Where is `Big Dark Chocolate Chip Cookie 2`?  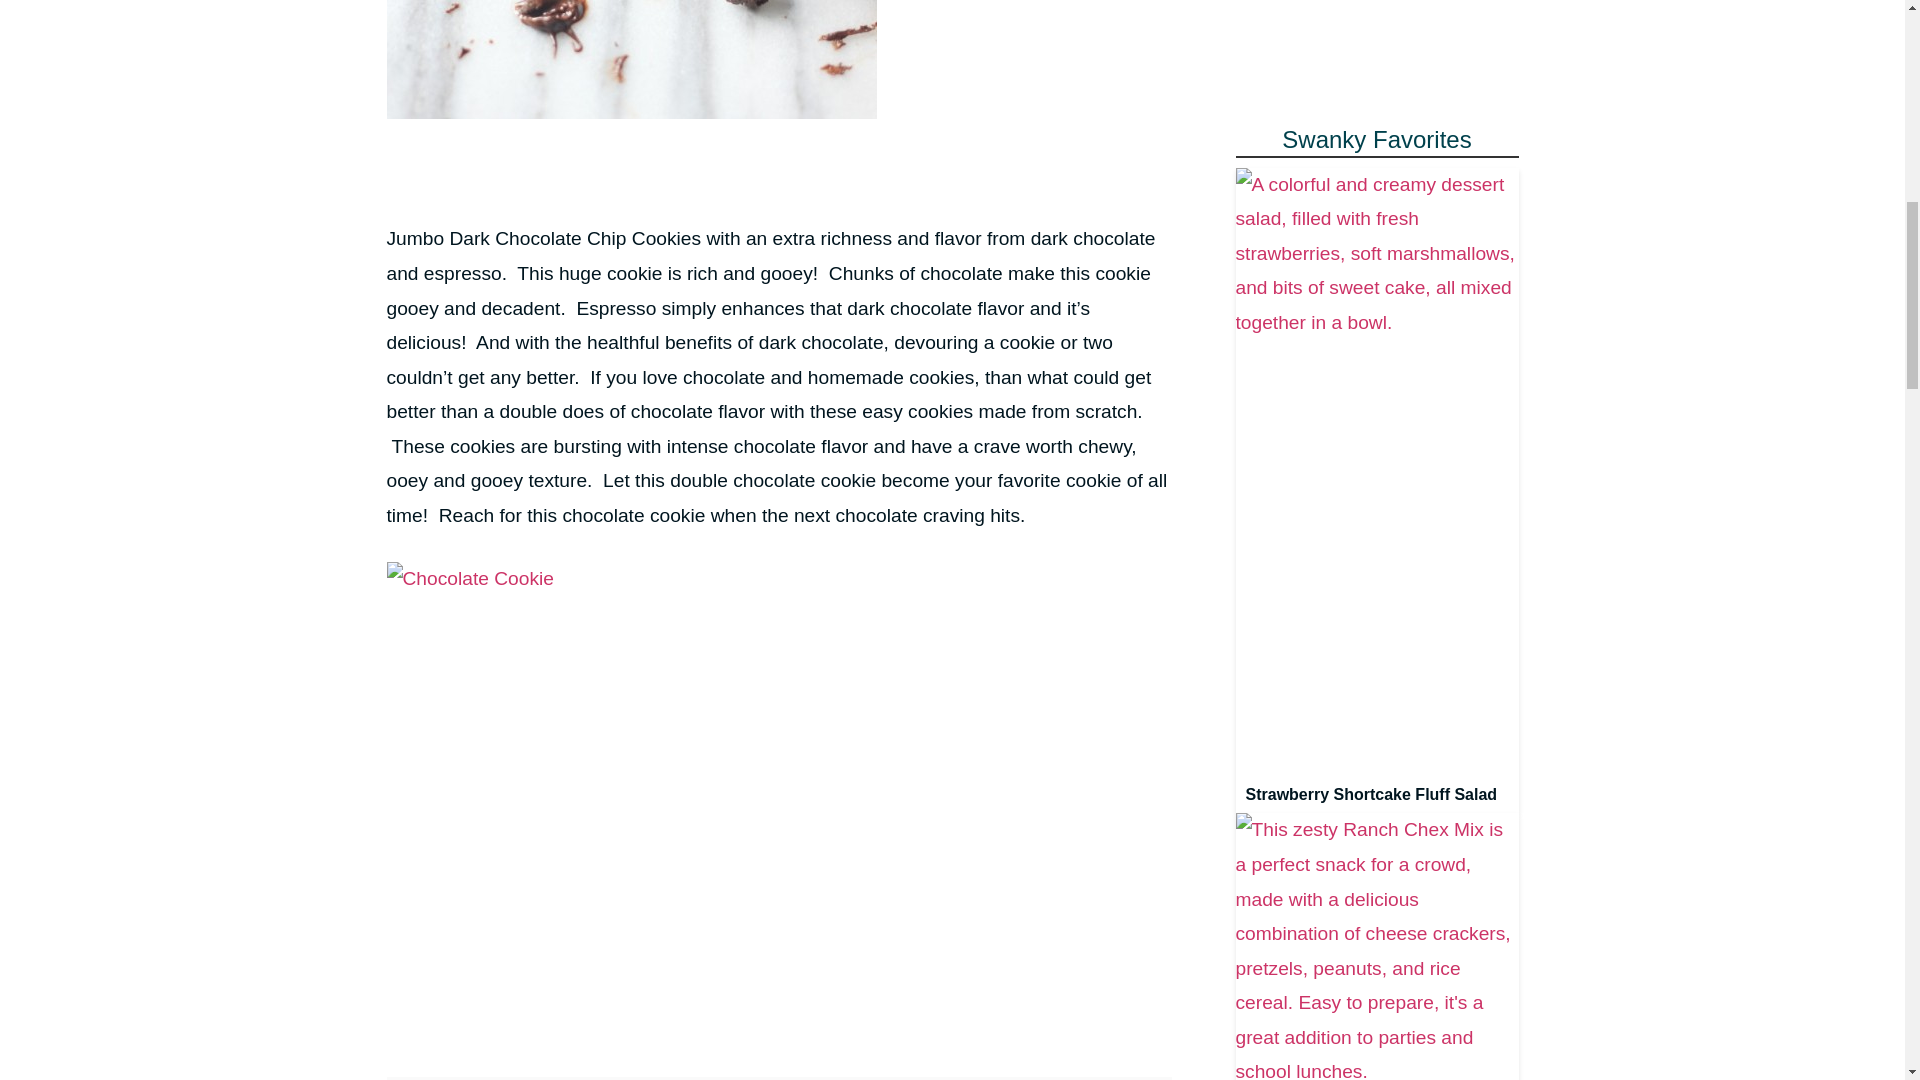 Big Dark Chocolate Chip Cookie 2 is located at coordinates (468, 579).